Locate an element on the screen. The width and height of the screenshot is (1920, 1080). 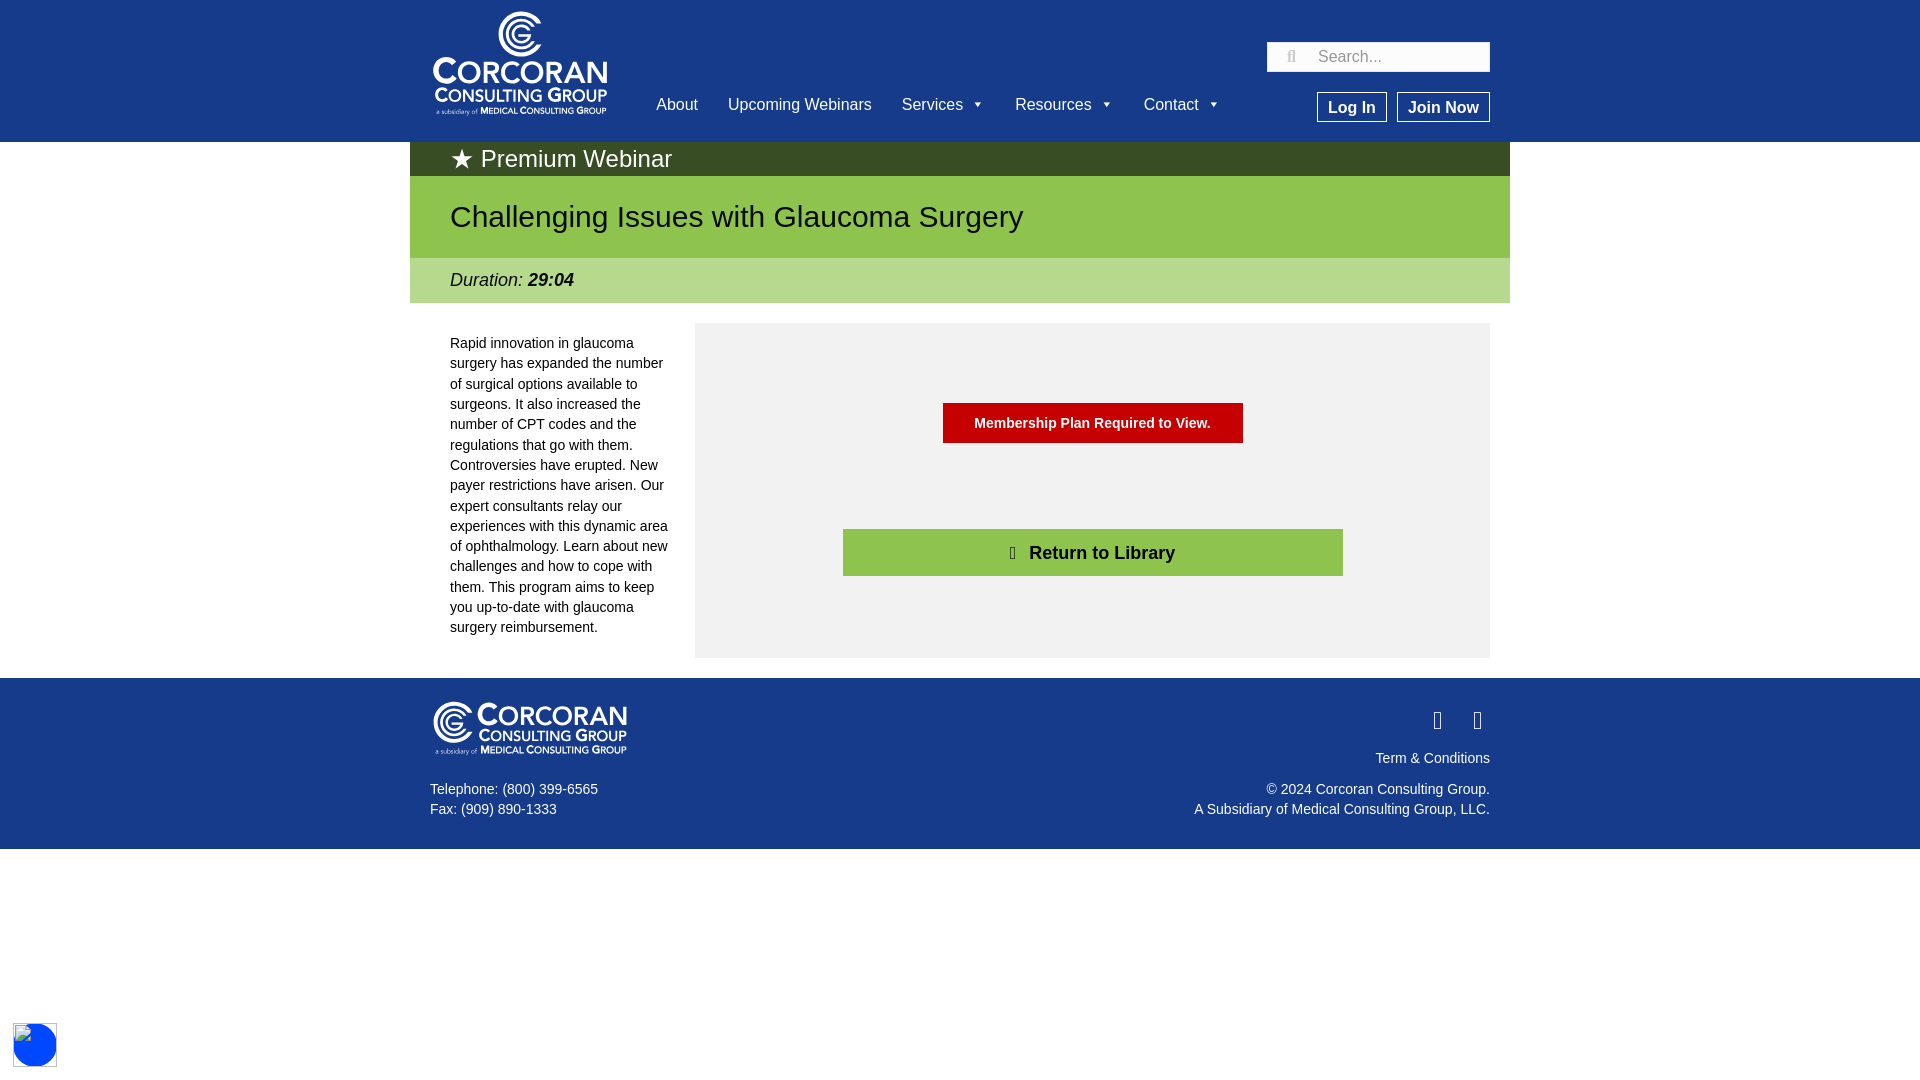
Log In is located at coordinates (1352, 106).